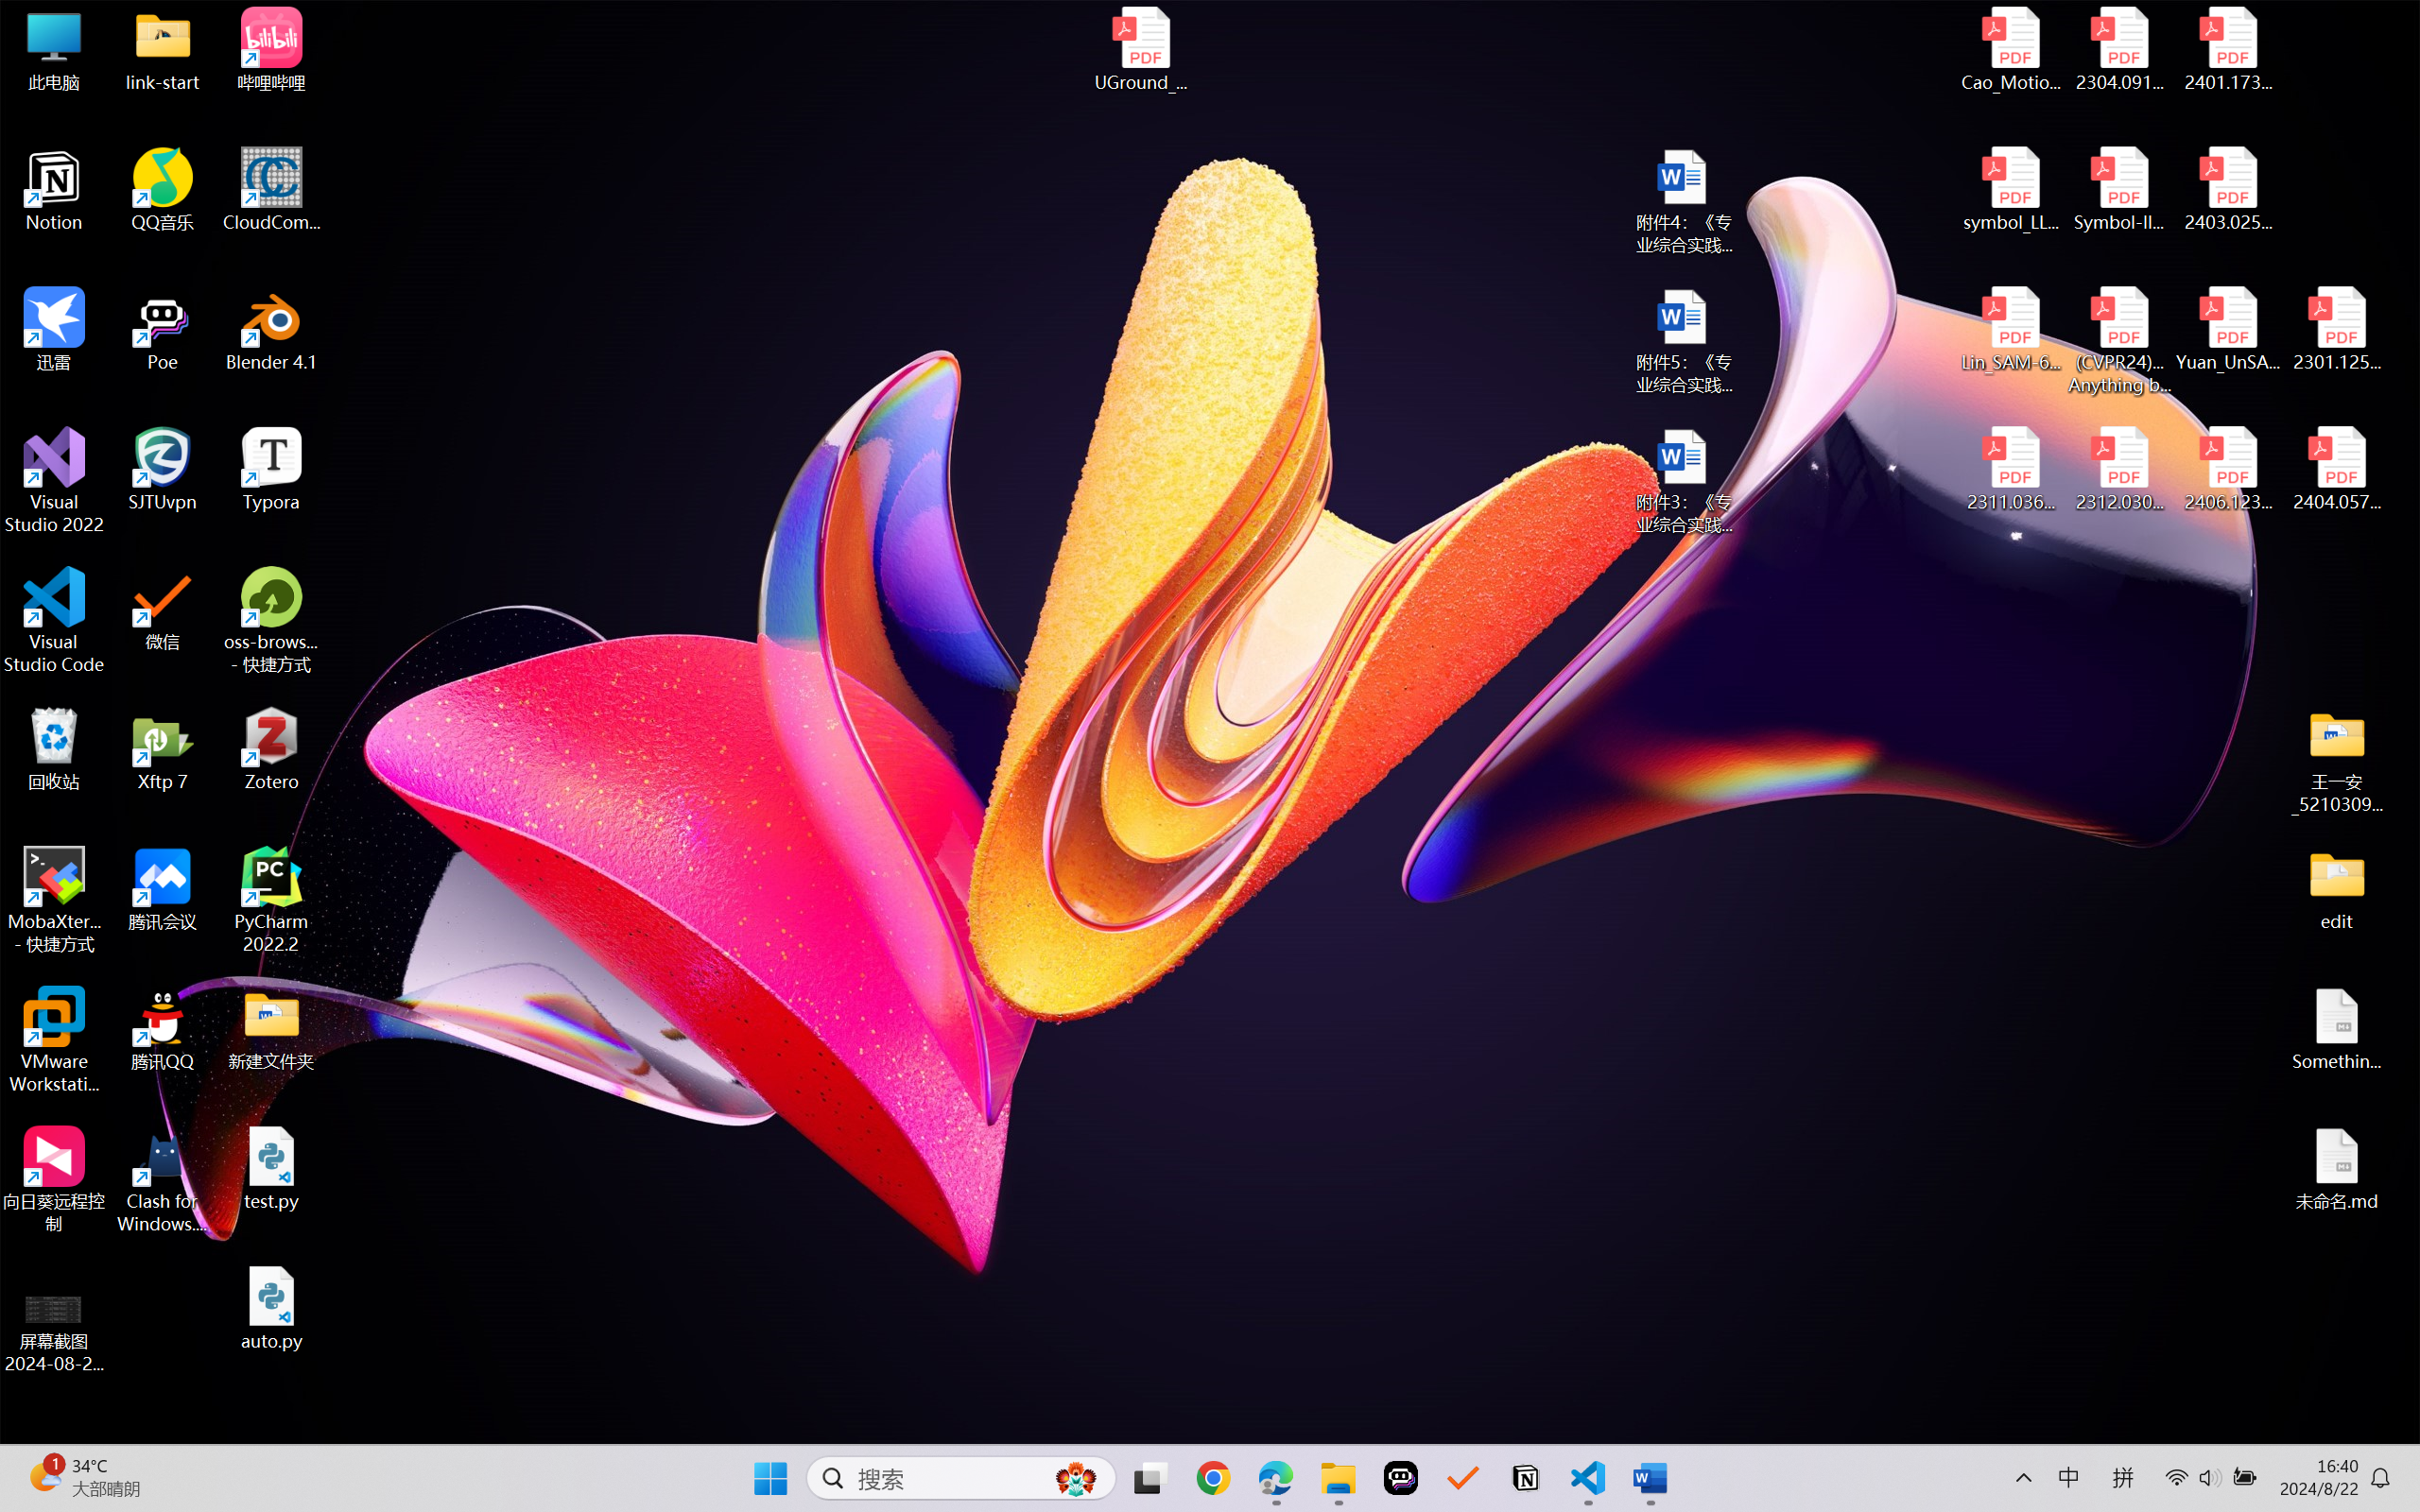  What do you see at coordinates (272, 190) in the screenshot?
I see `CloudCompare` at bounding box center [272, 190].